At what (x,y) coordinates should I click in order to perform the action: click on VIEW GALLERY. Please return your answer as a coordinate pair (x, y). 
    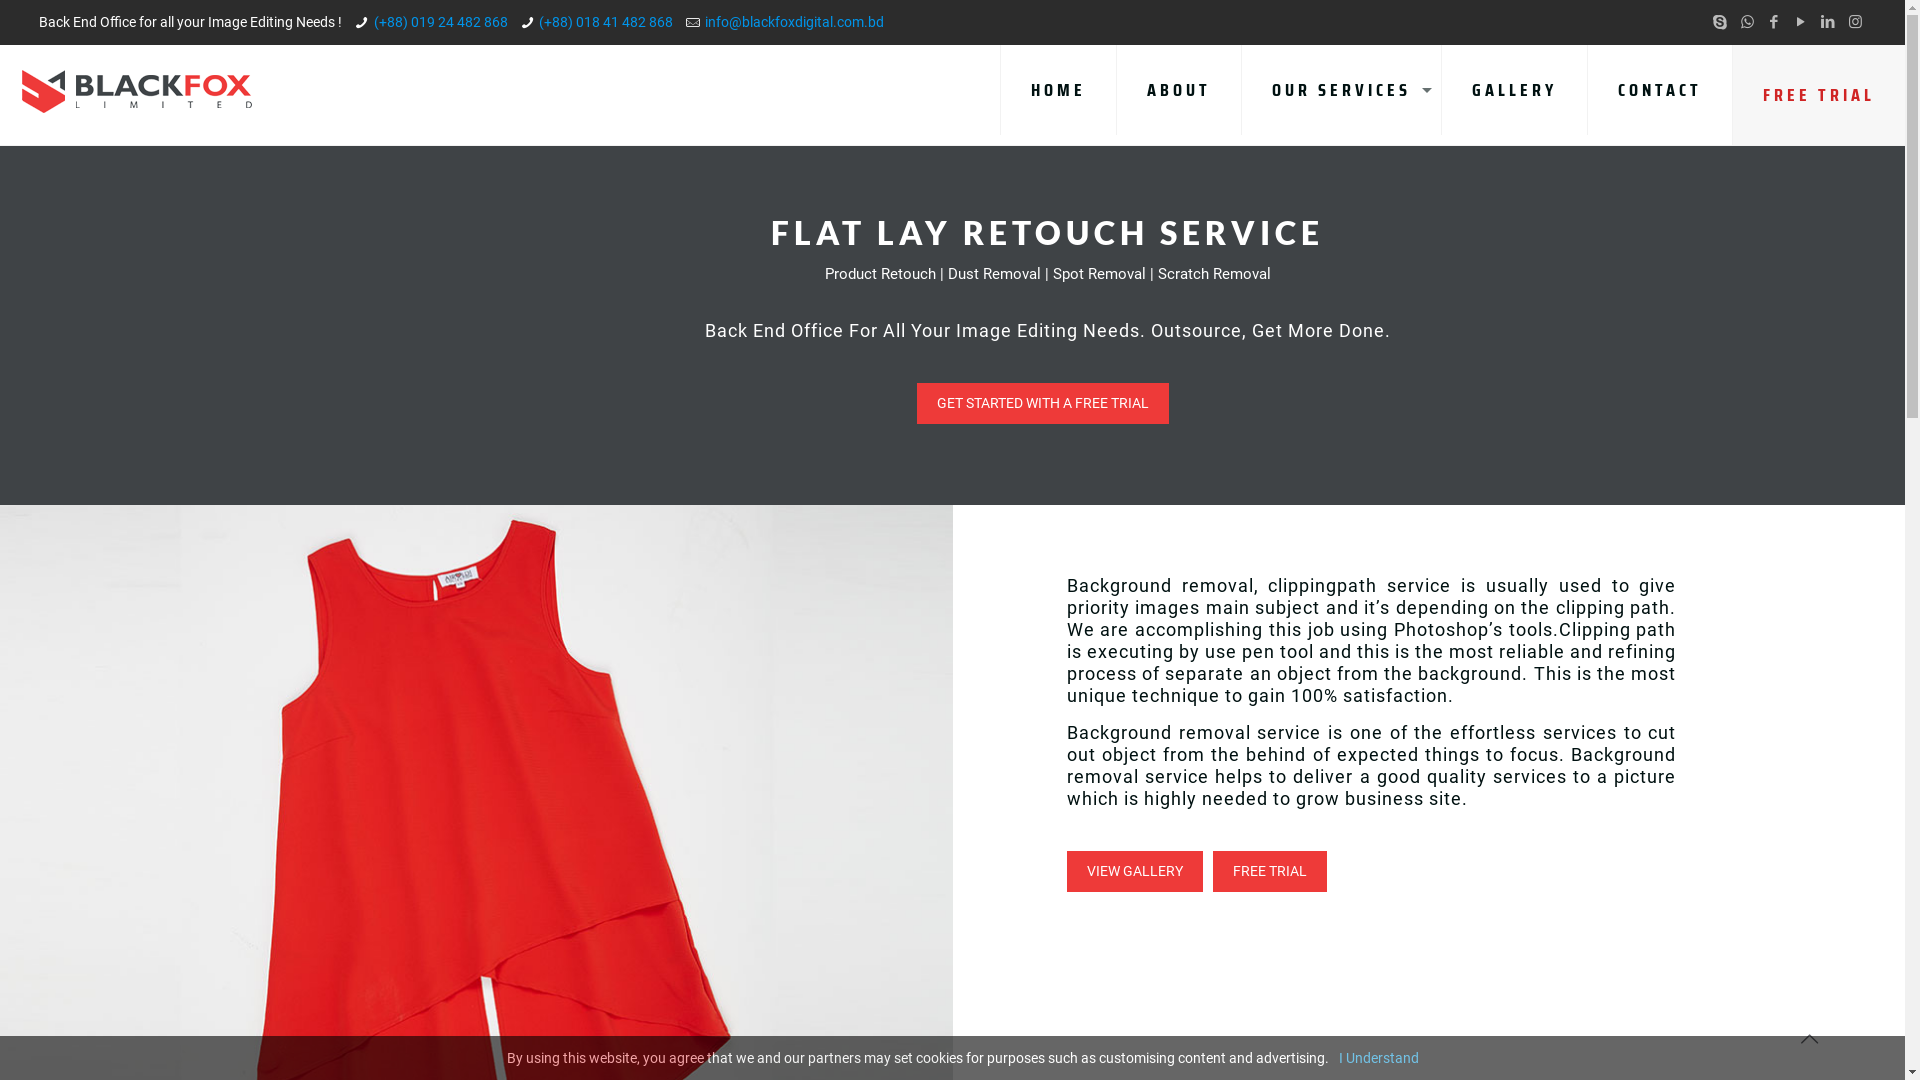
    Looking at the image, I should click on (1135, 872).